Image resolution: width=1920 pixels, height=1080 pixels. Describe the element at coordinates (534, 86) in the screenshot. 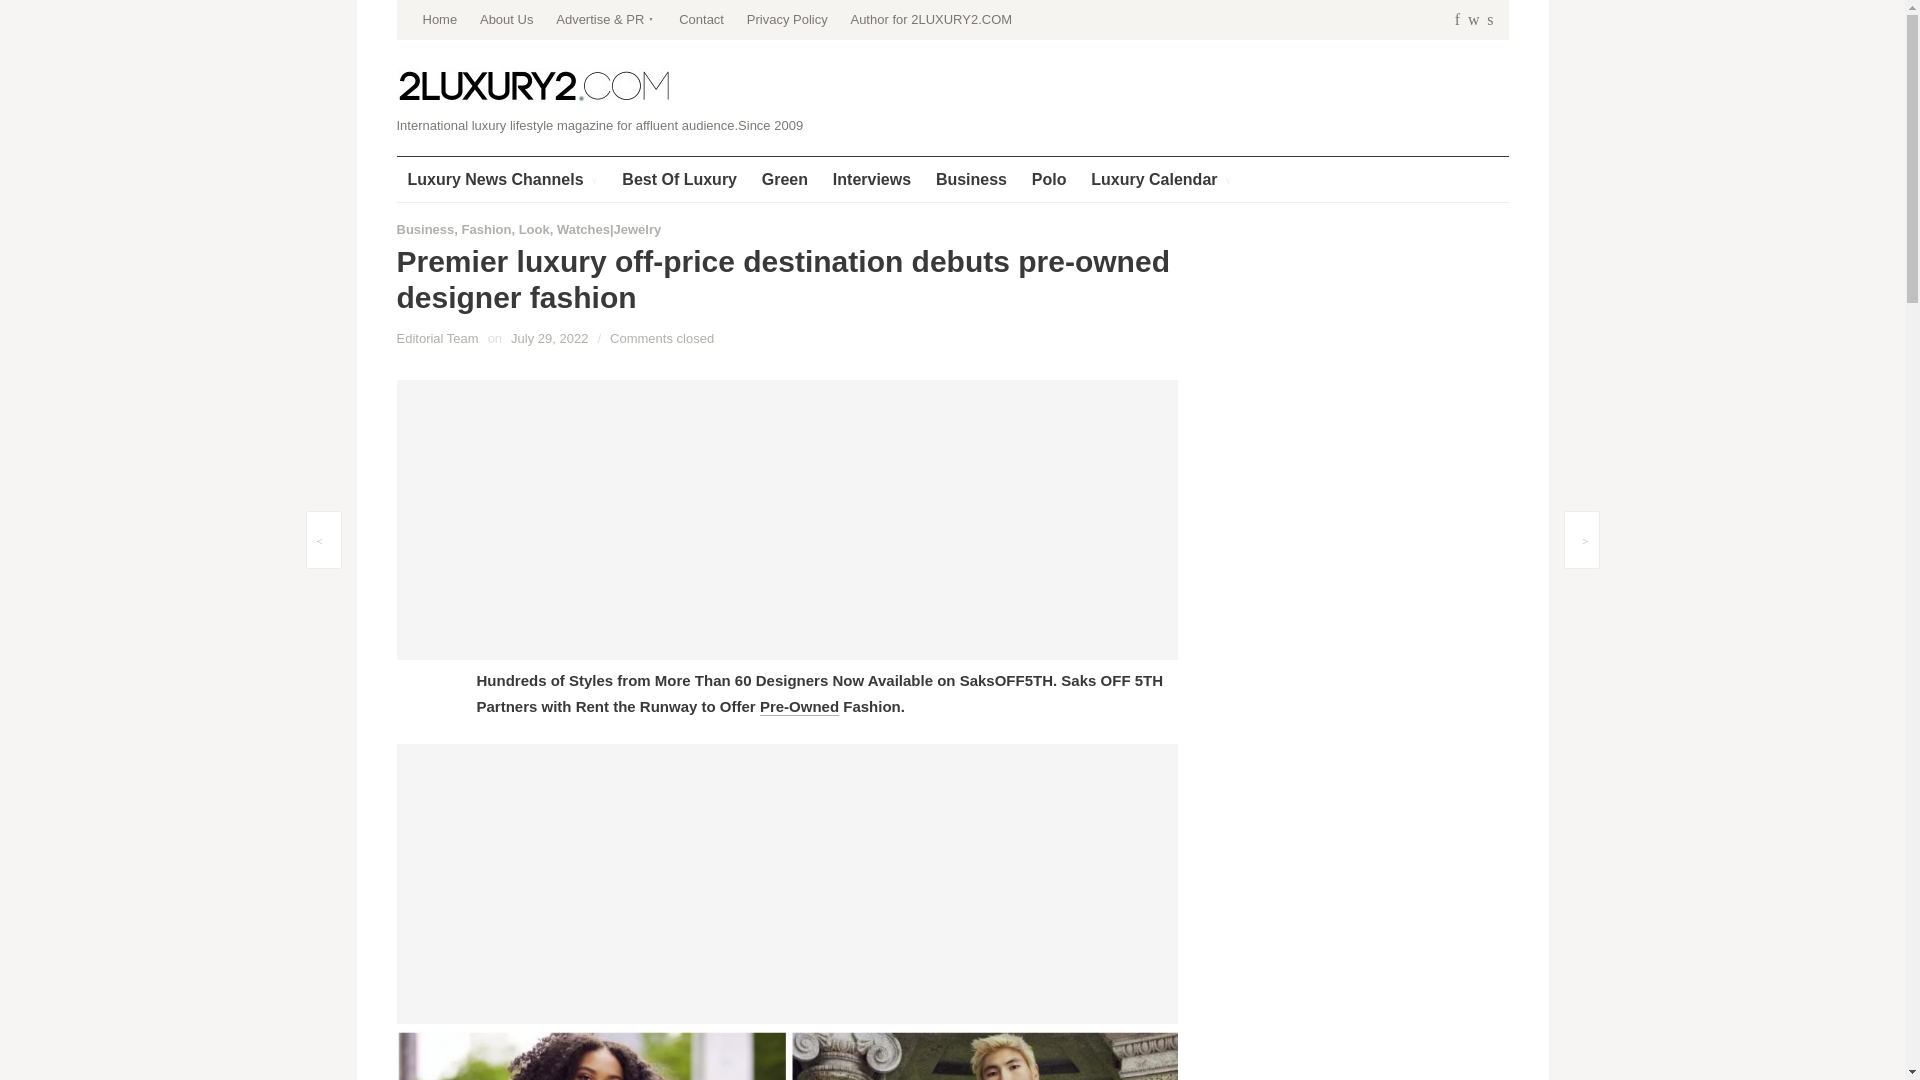

I see `2LUXURY2.COM` at that location.